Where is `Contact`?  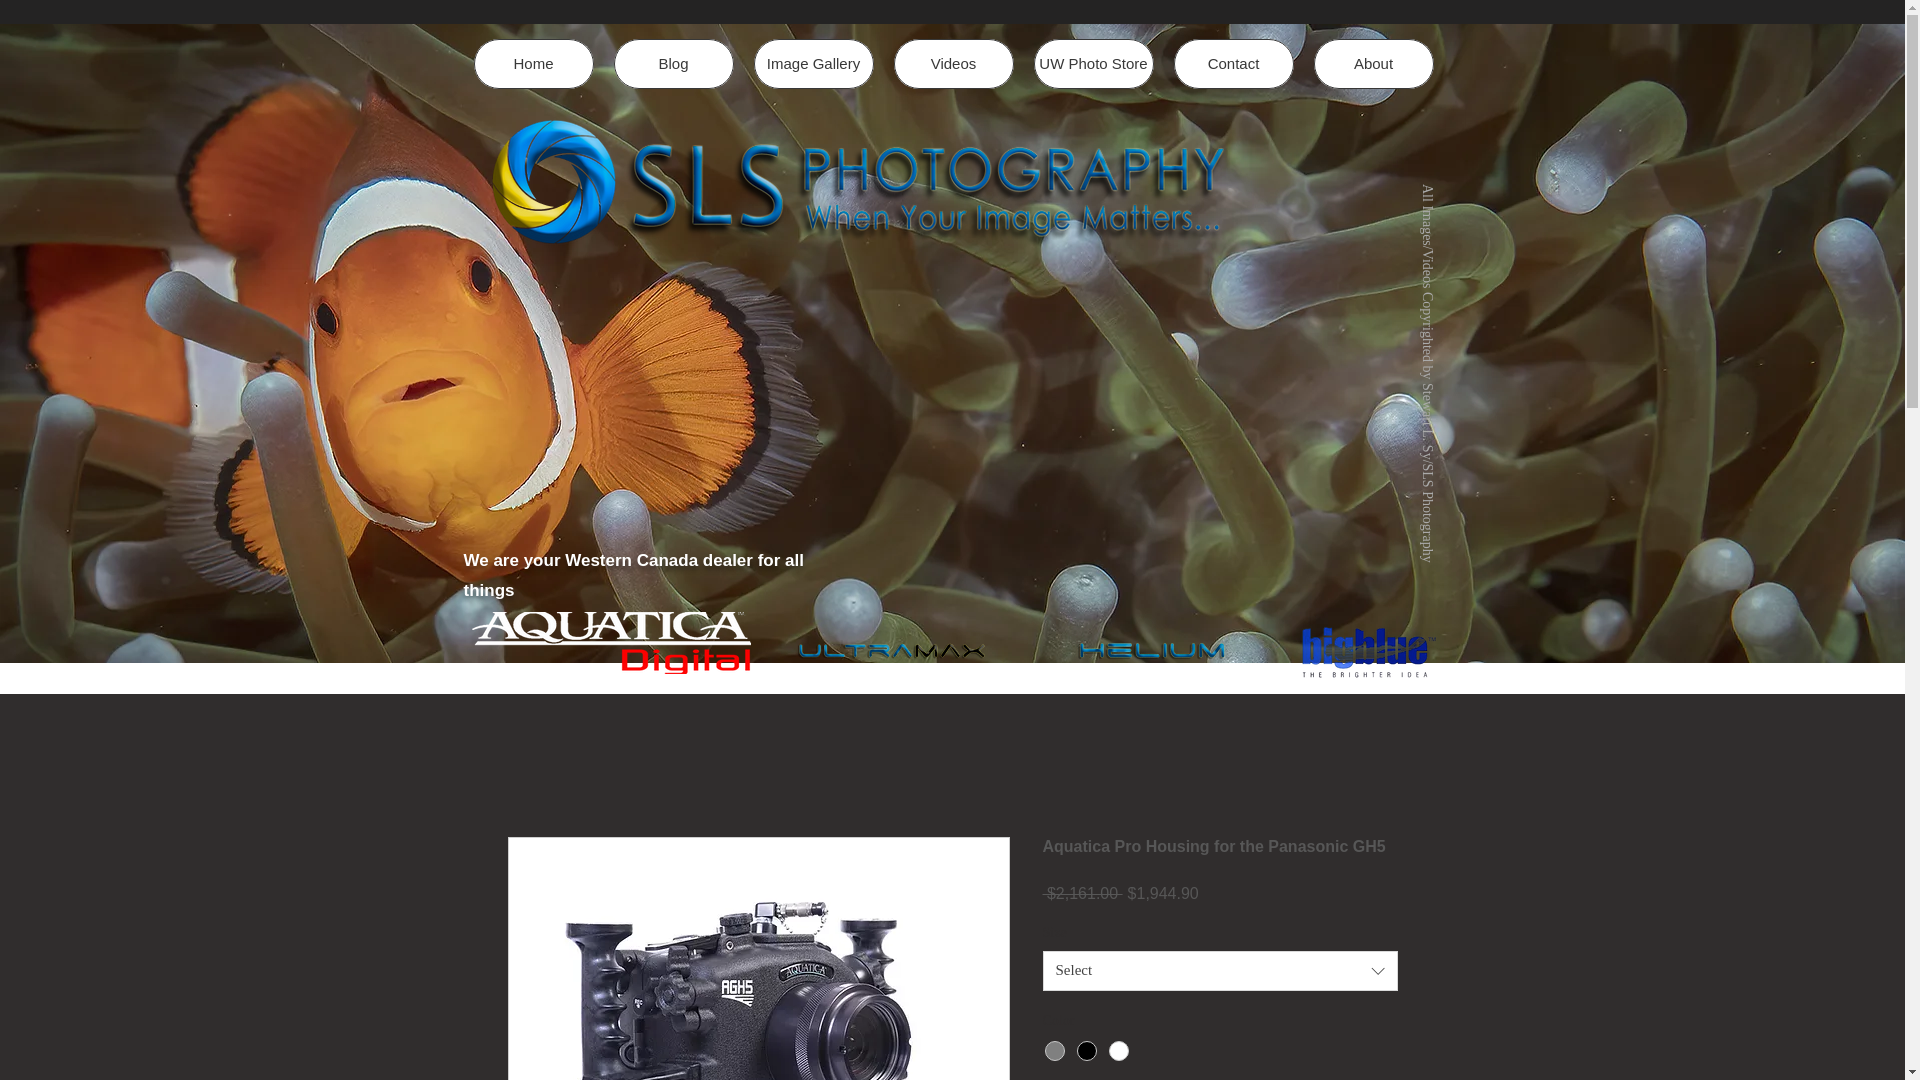
Contact is located at coordinates (1234, 63).